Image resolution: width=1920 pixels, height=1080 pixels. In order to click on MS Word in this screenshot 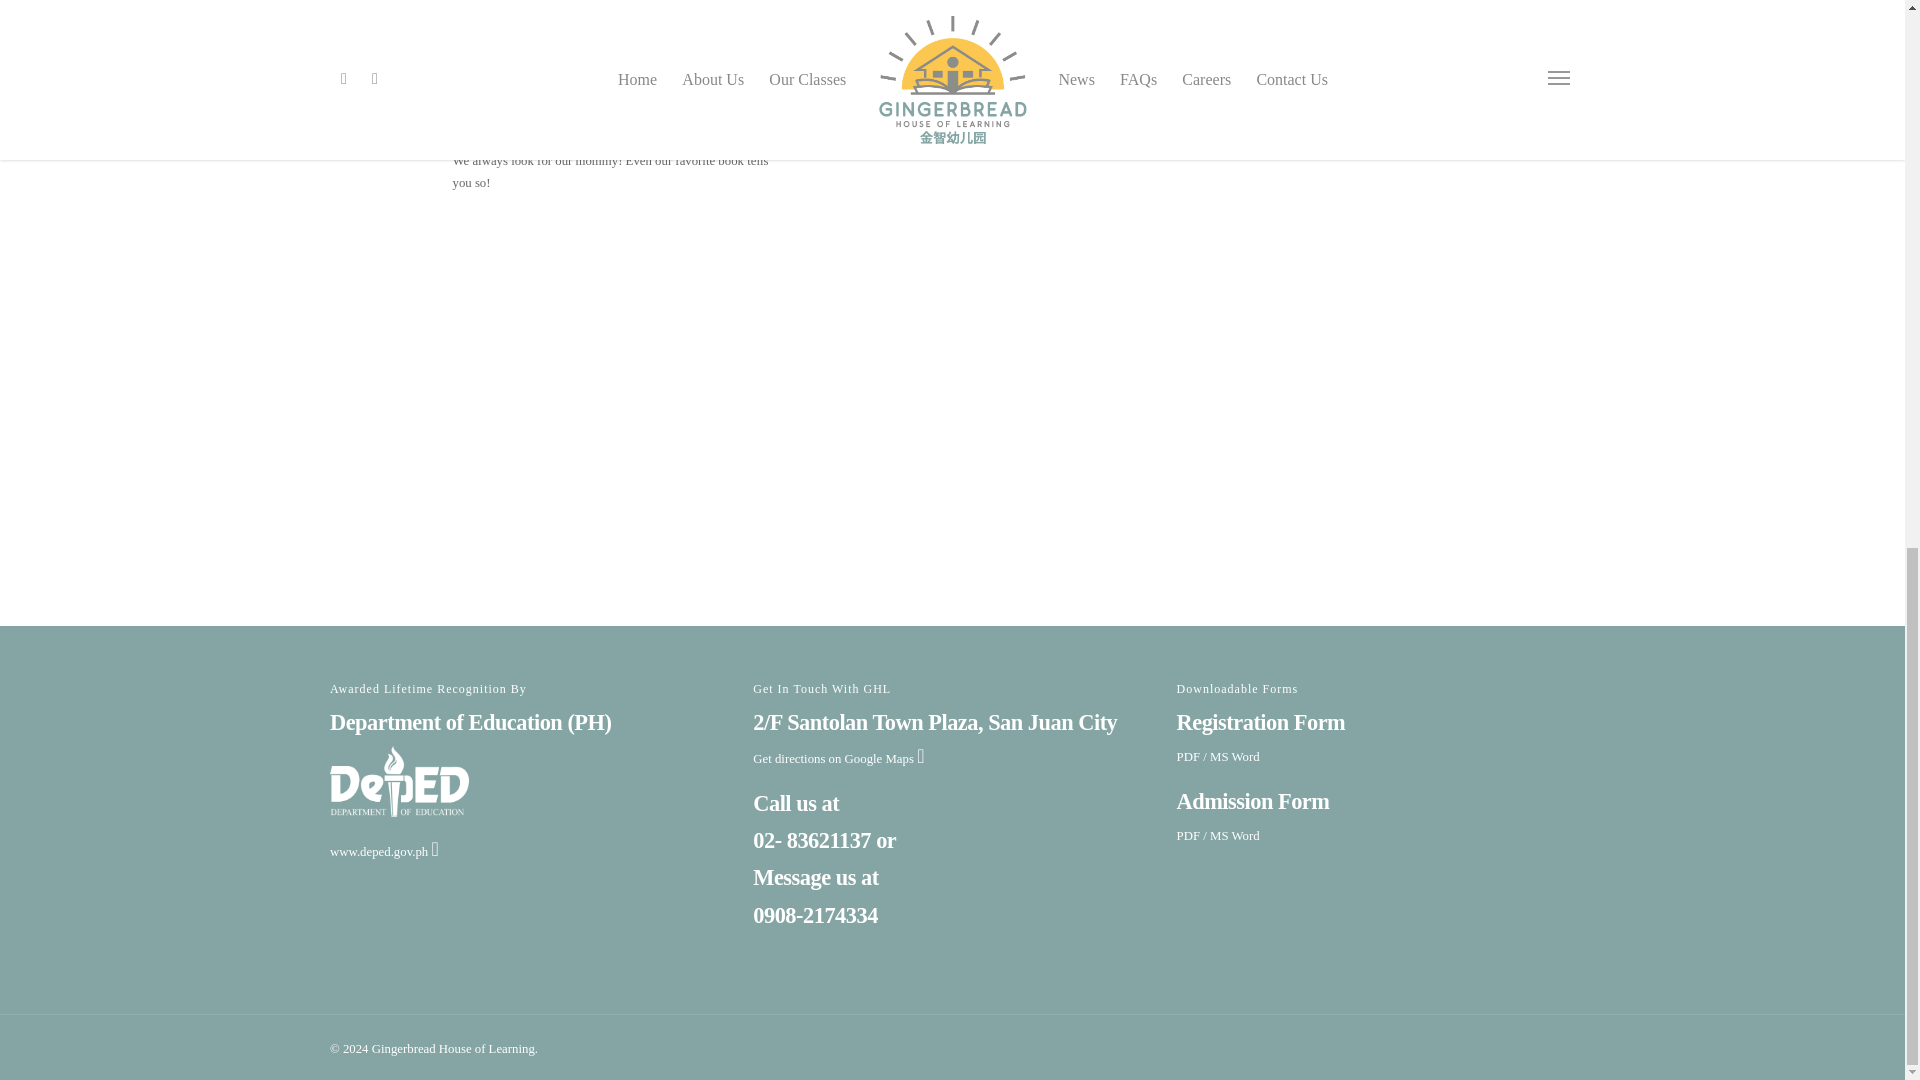, I will do `click(1234, 836)`.